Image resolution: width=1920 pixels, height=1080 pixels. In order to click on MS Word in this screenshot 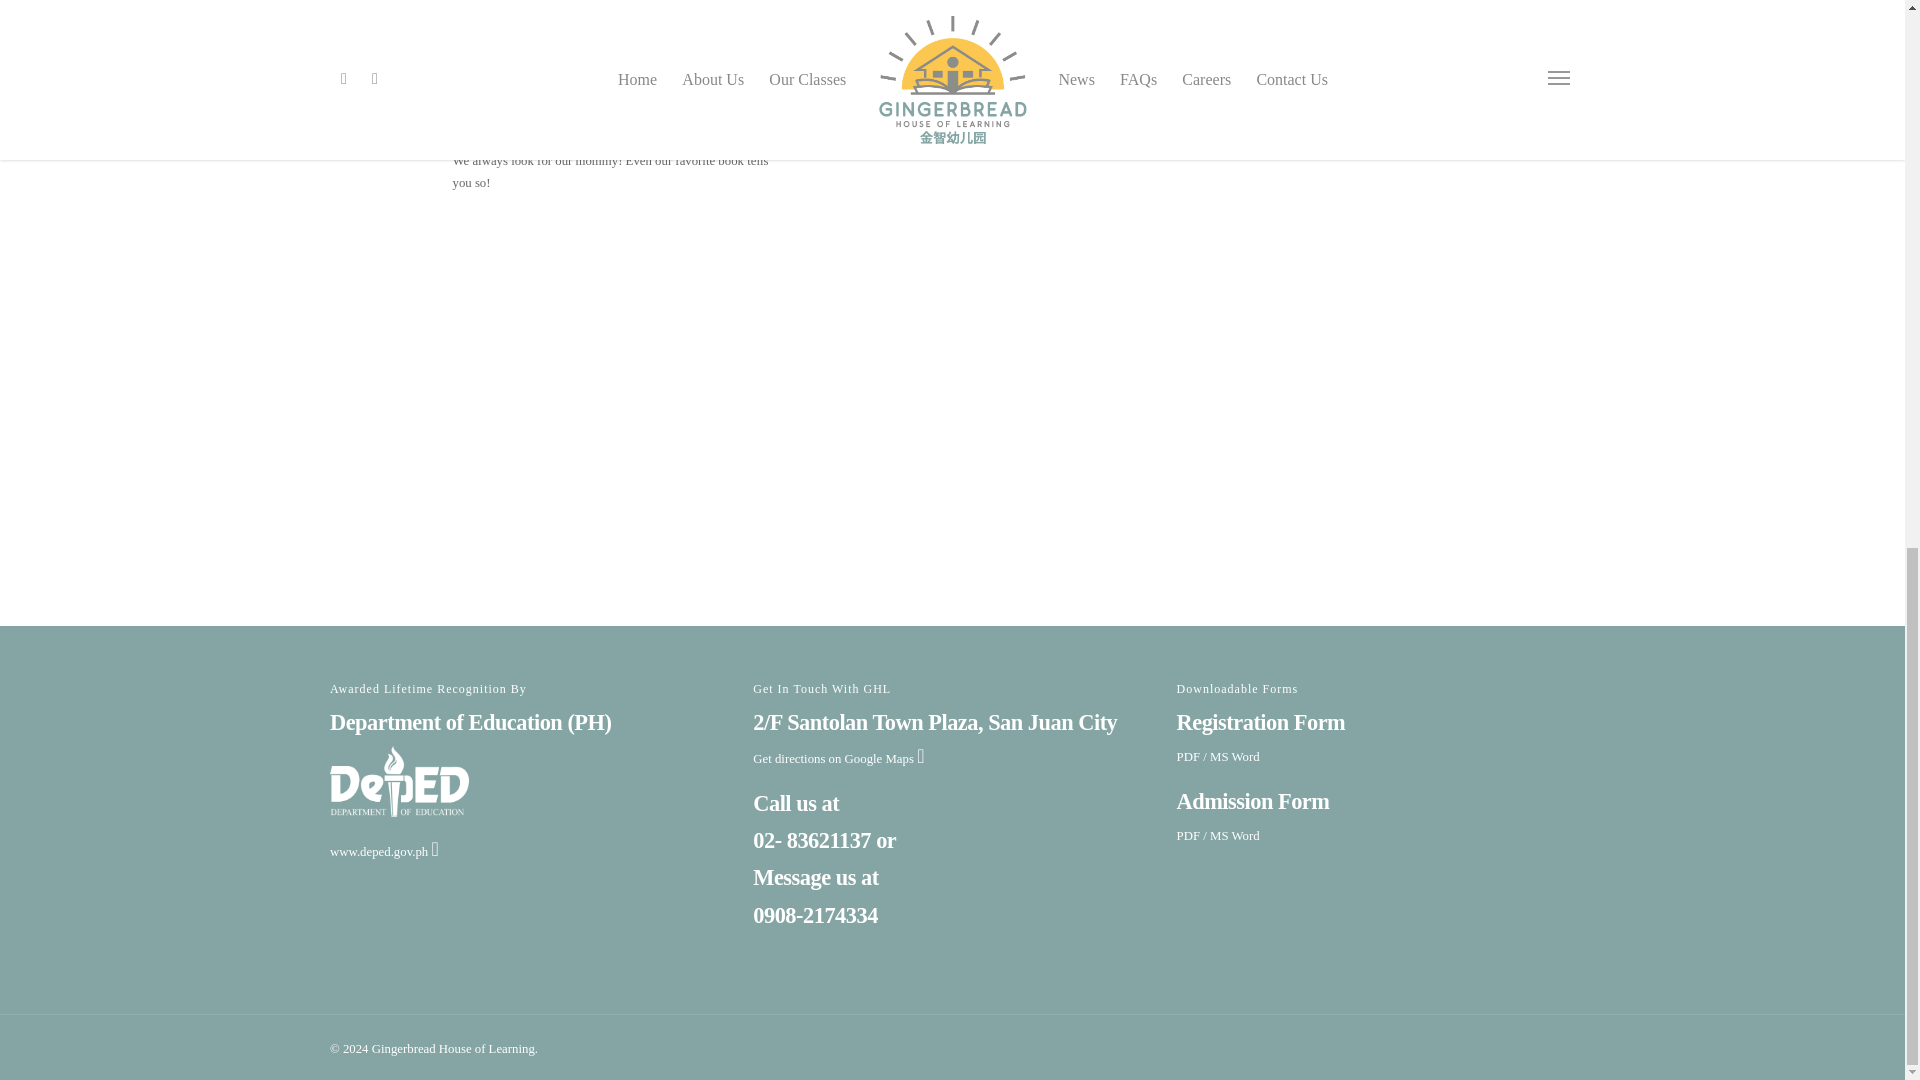, I will do `click(1234, 836)`.